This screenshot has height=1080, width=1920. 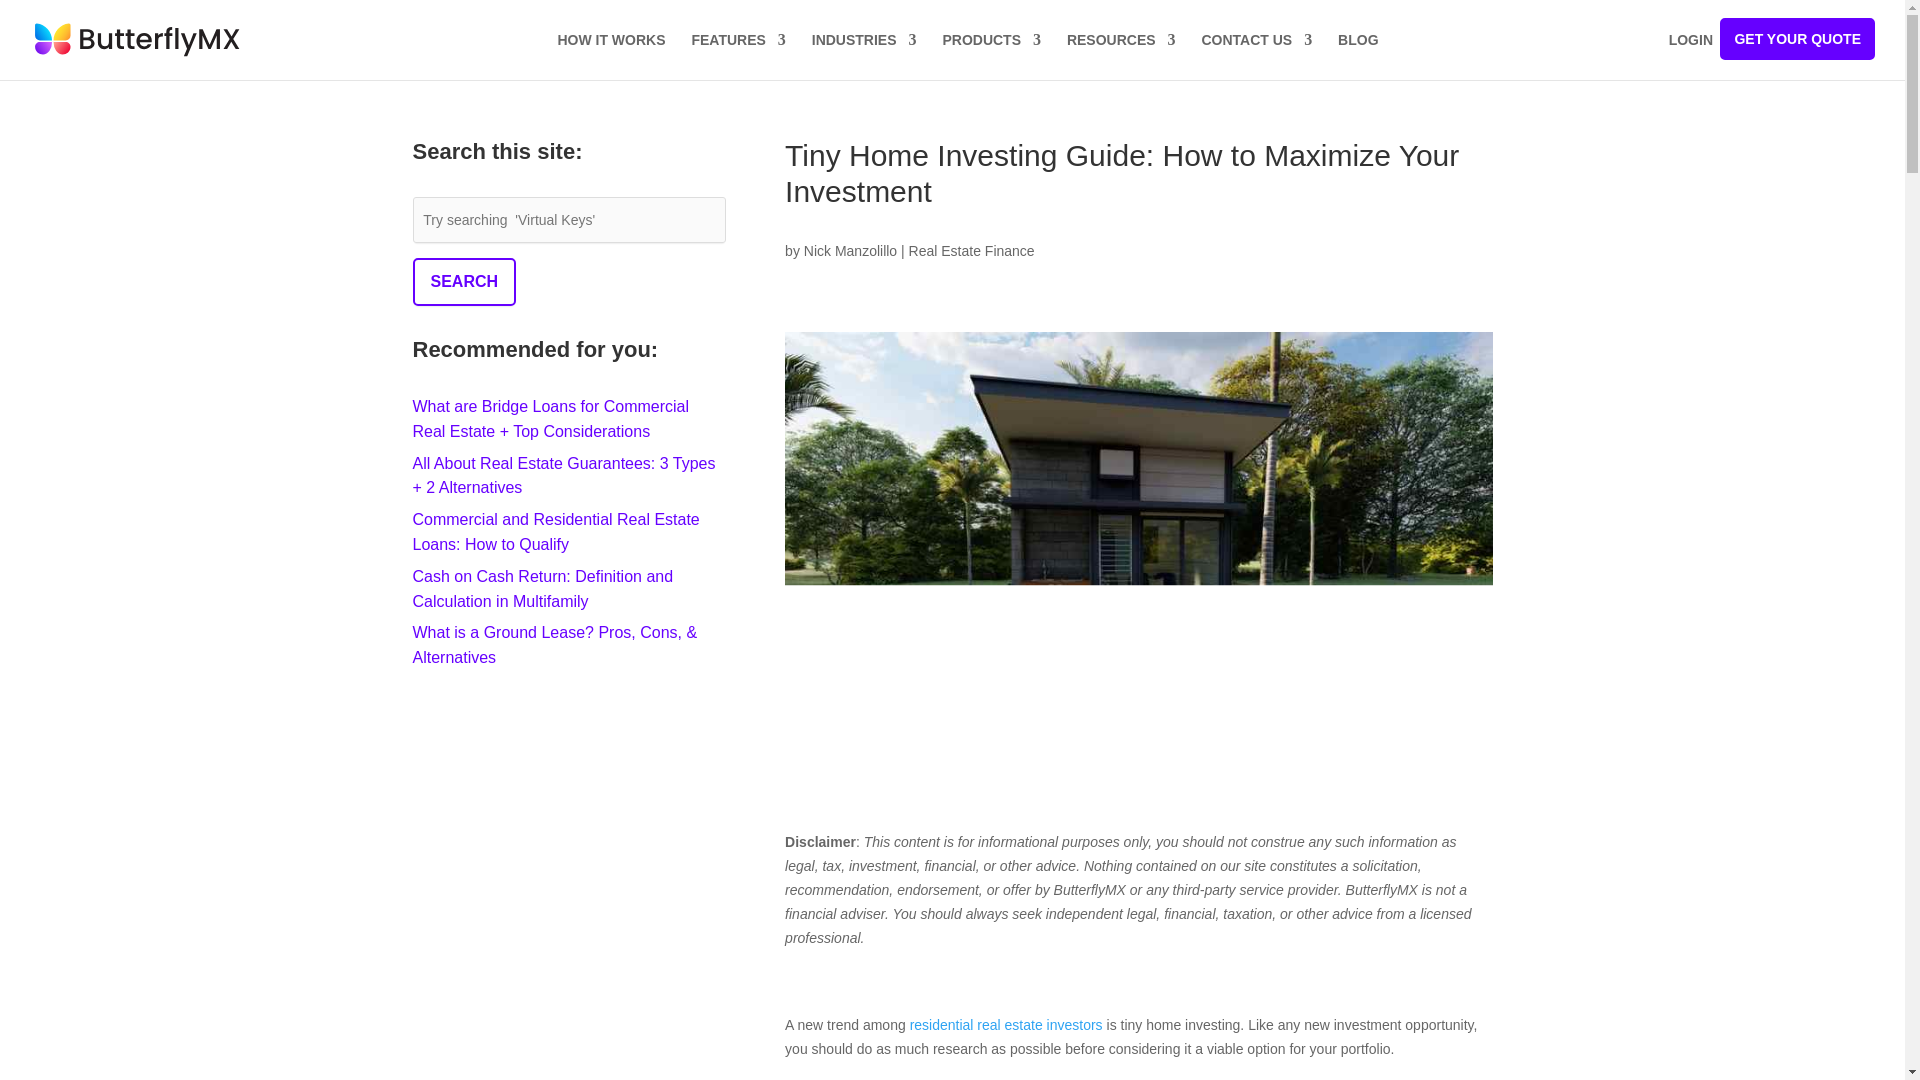 What do you see at coordinates (610, 56) in the screenshot?
I see `HOW IT WORKS` at bounding box center [610, 56].